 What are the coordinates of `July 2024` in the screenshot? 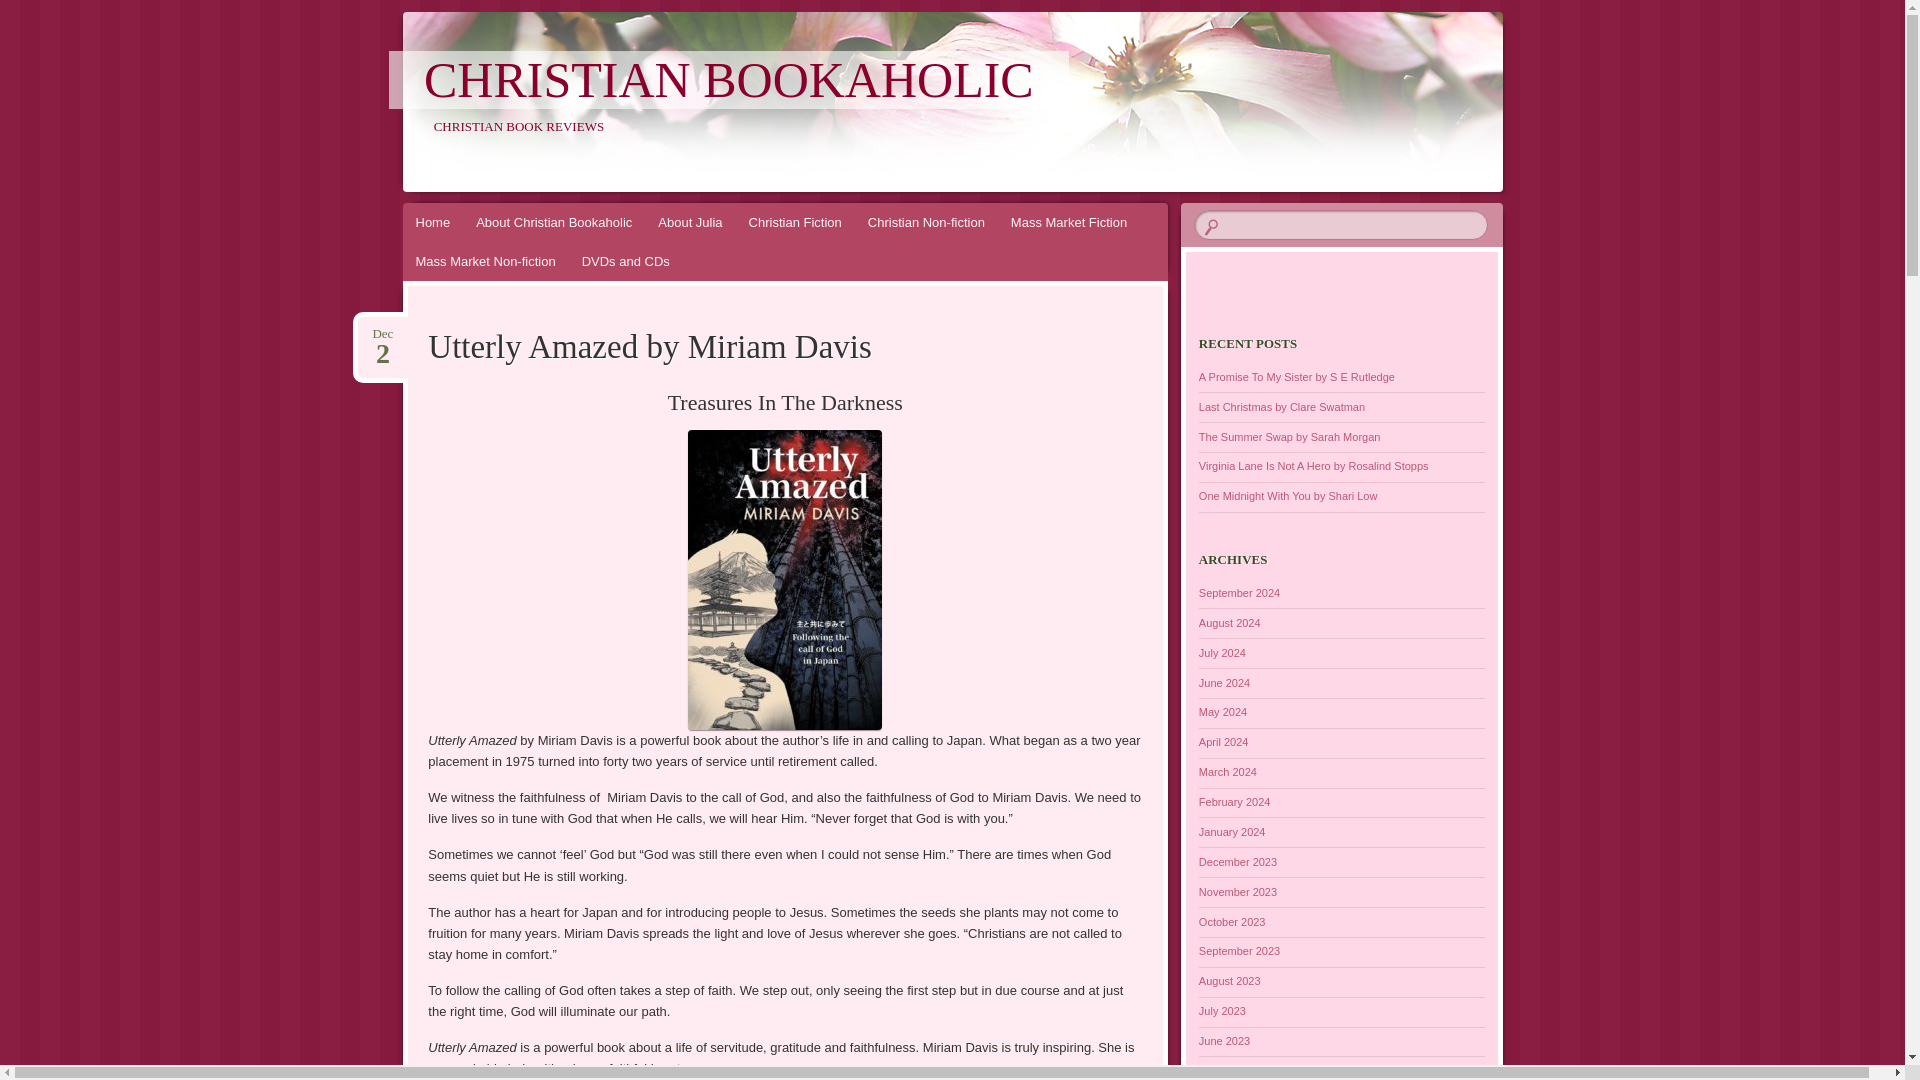 It's located at (1222, 652).